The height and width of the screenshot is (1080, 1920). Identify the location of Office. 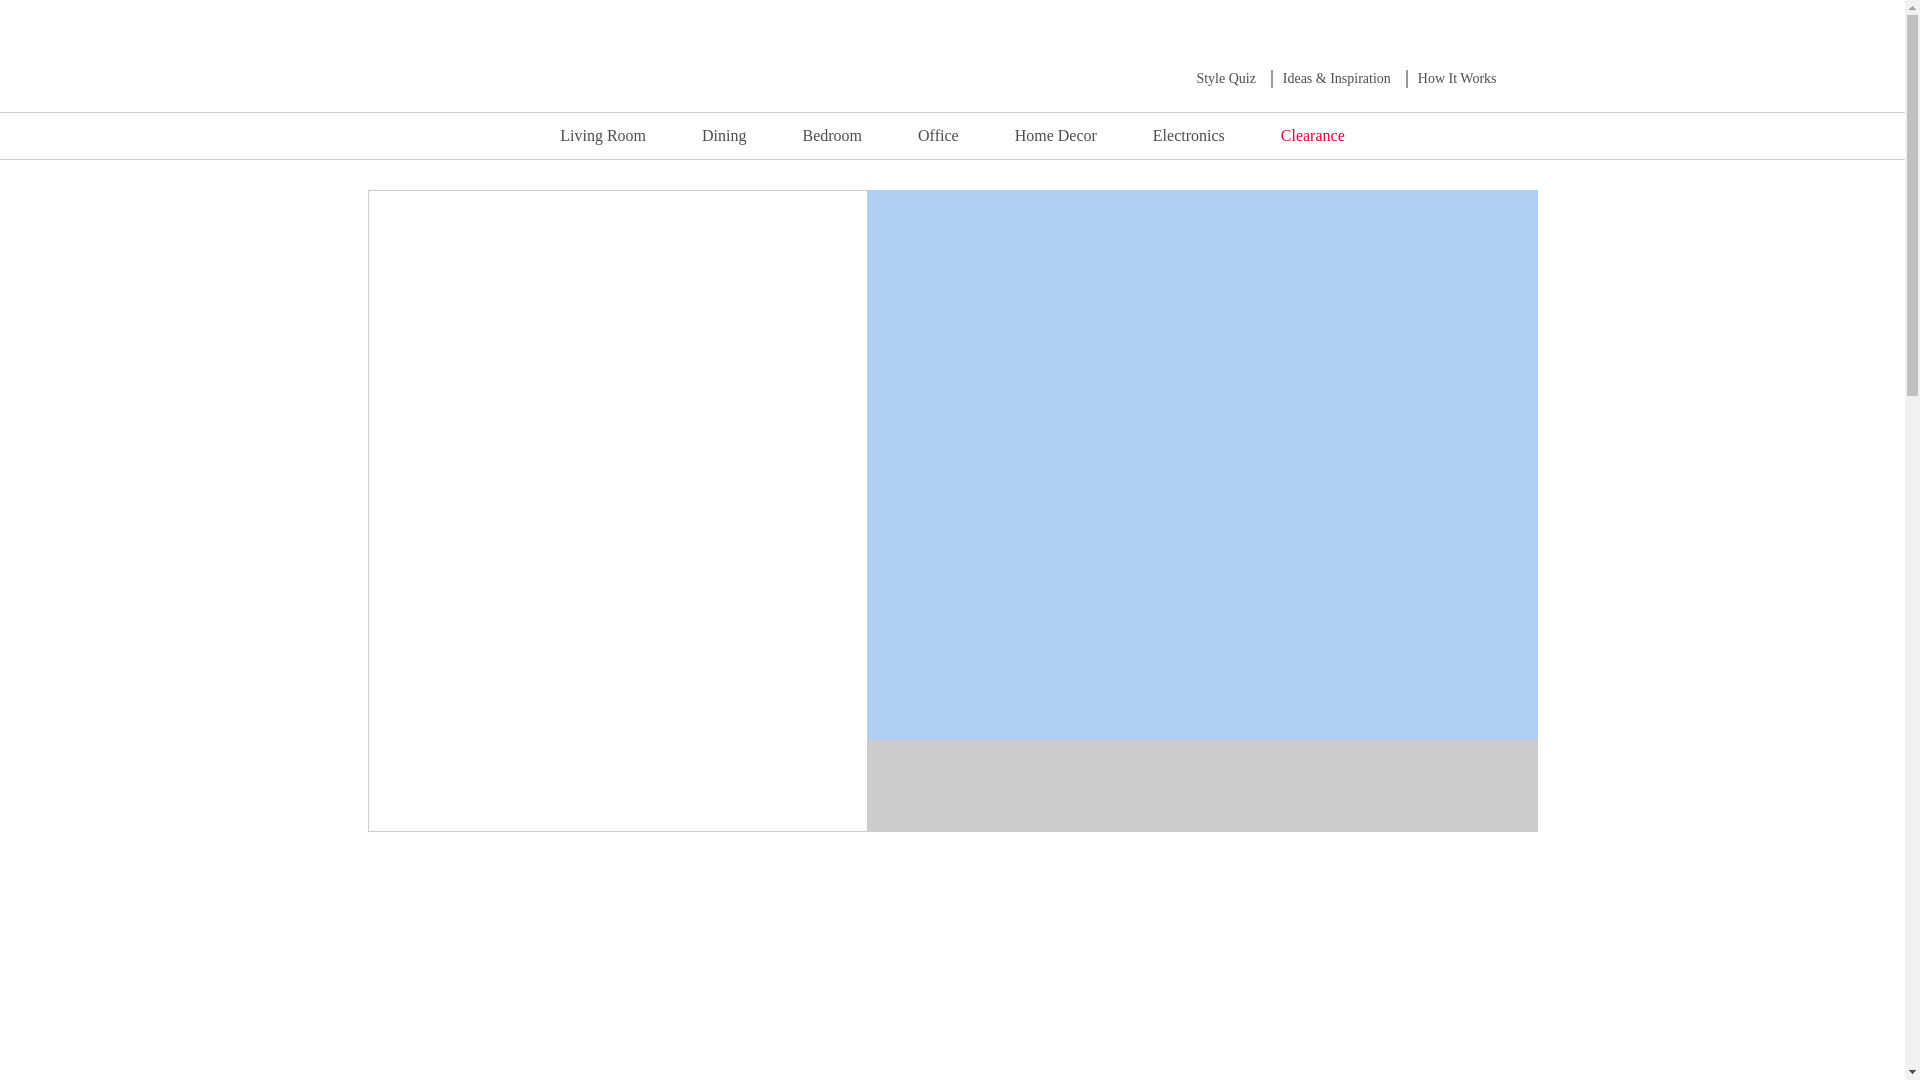
(938, 135).